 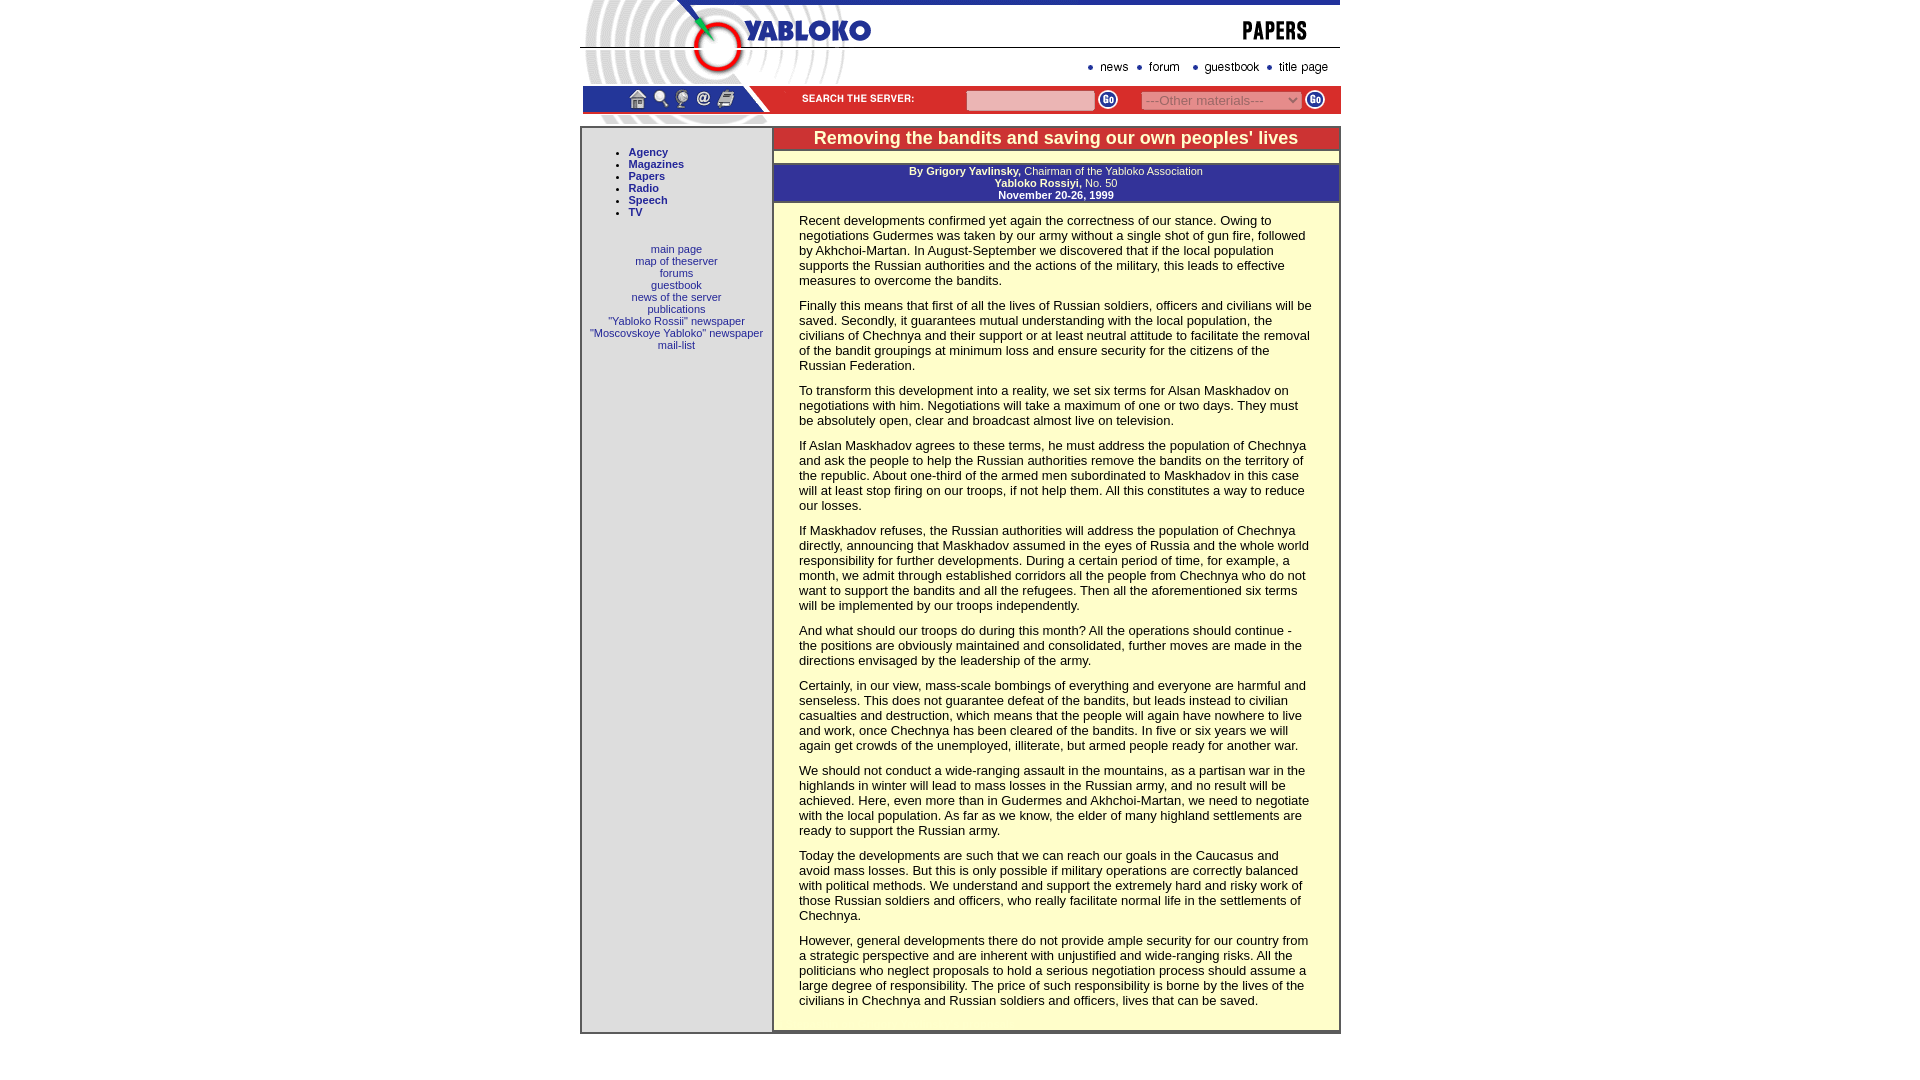 What do you see at coordinates (676, 272) in the screenshot?
I see `forums` at bounding box center [676, 272].